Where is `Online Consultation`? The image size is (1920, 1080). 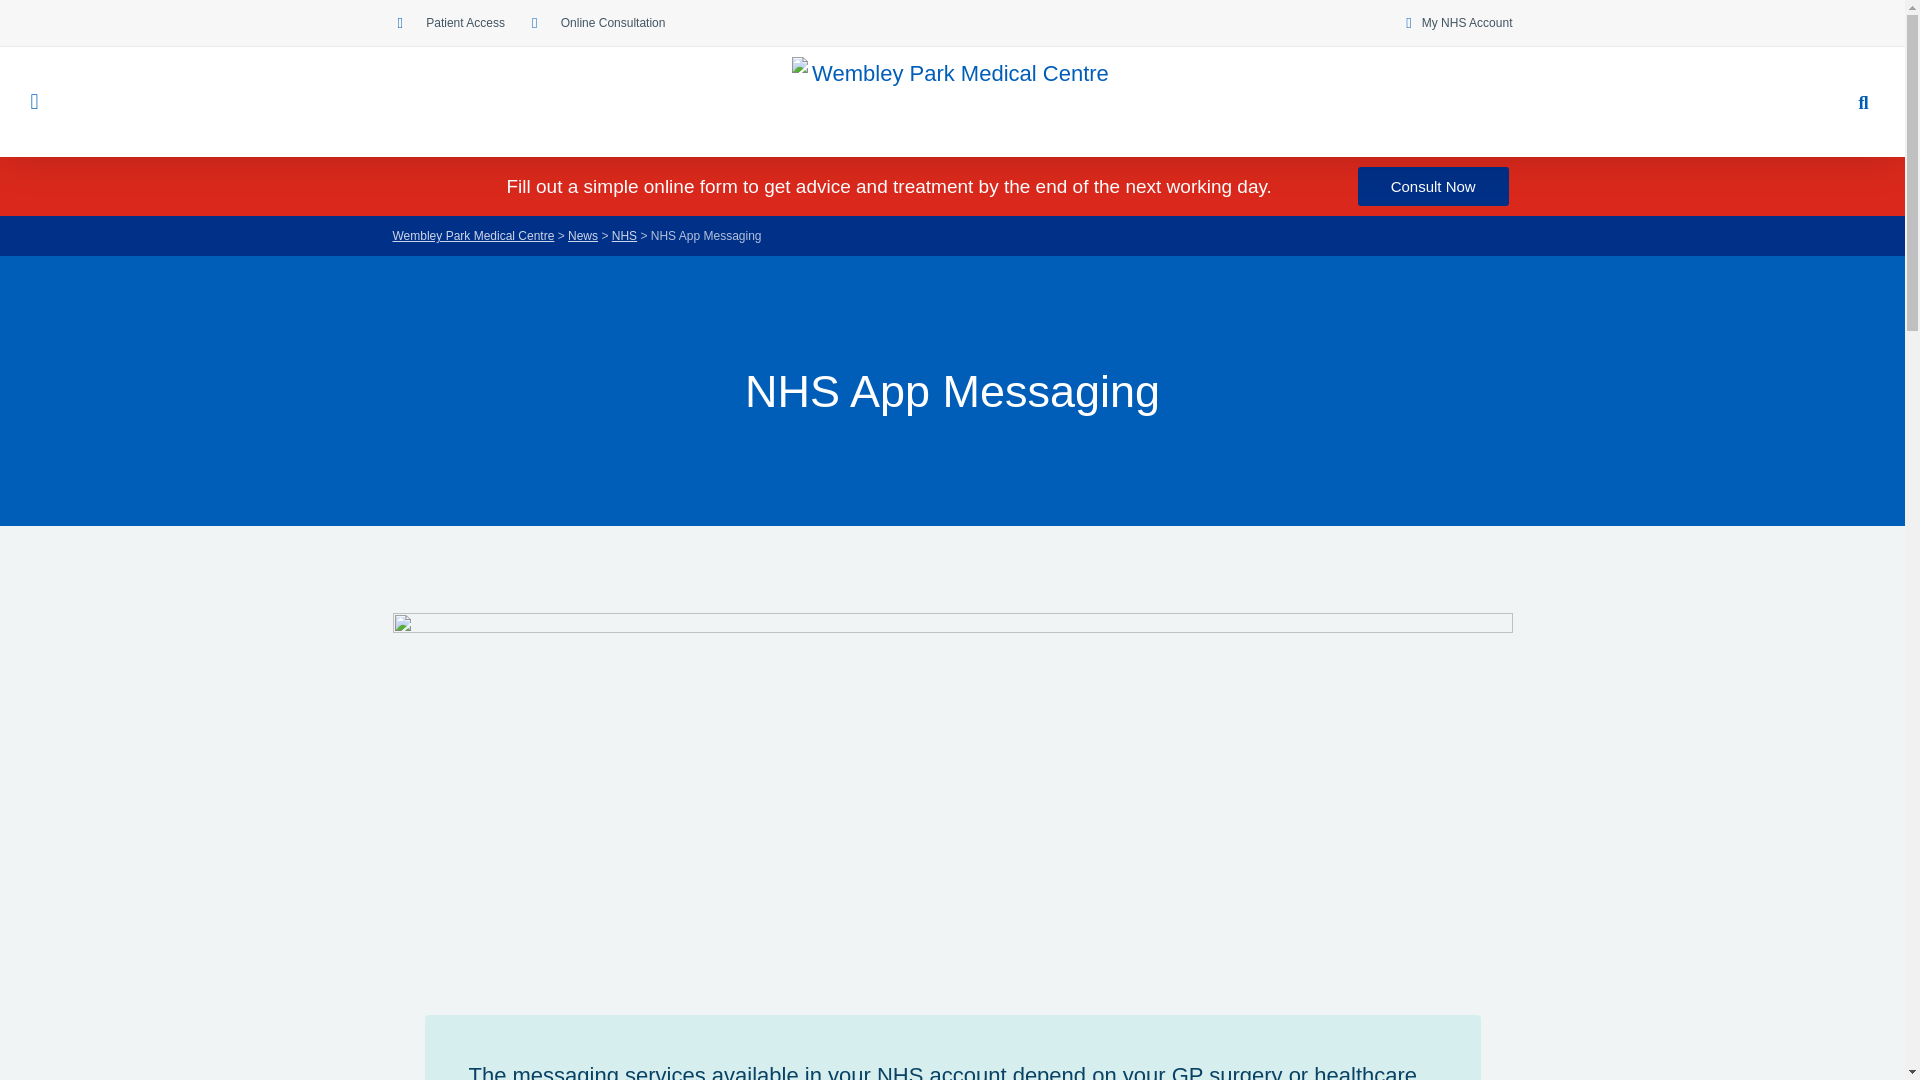
Online Consultation is located at coordinates (598, 22).